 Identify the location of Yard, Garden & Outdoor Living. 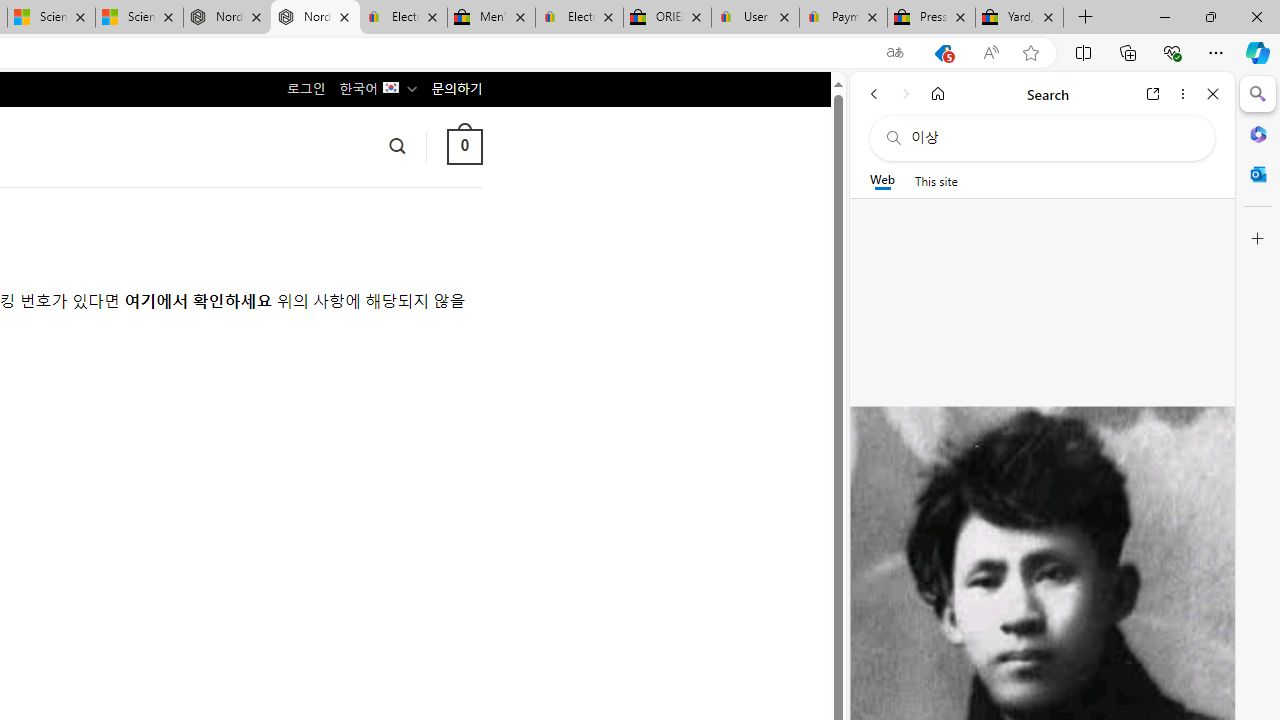
(1019, 18).